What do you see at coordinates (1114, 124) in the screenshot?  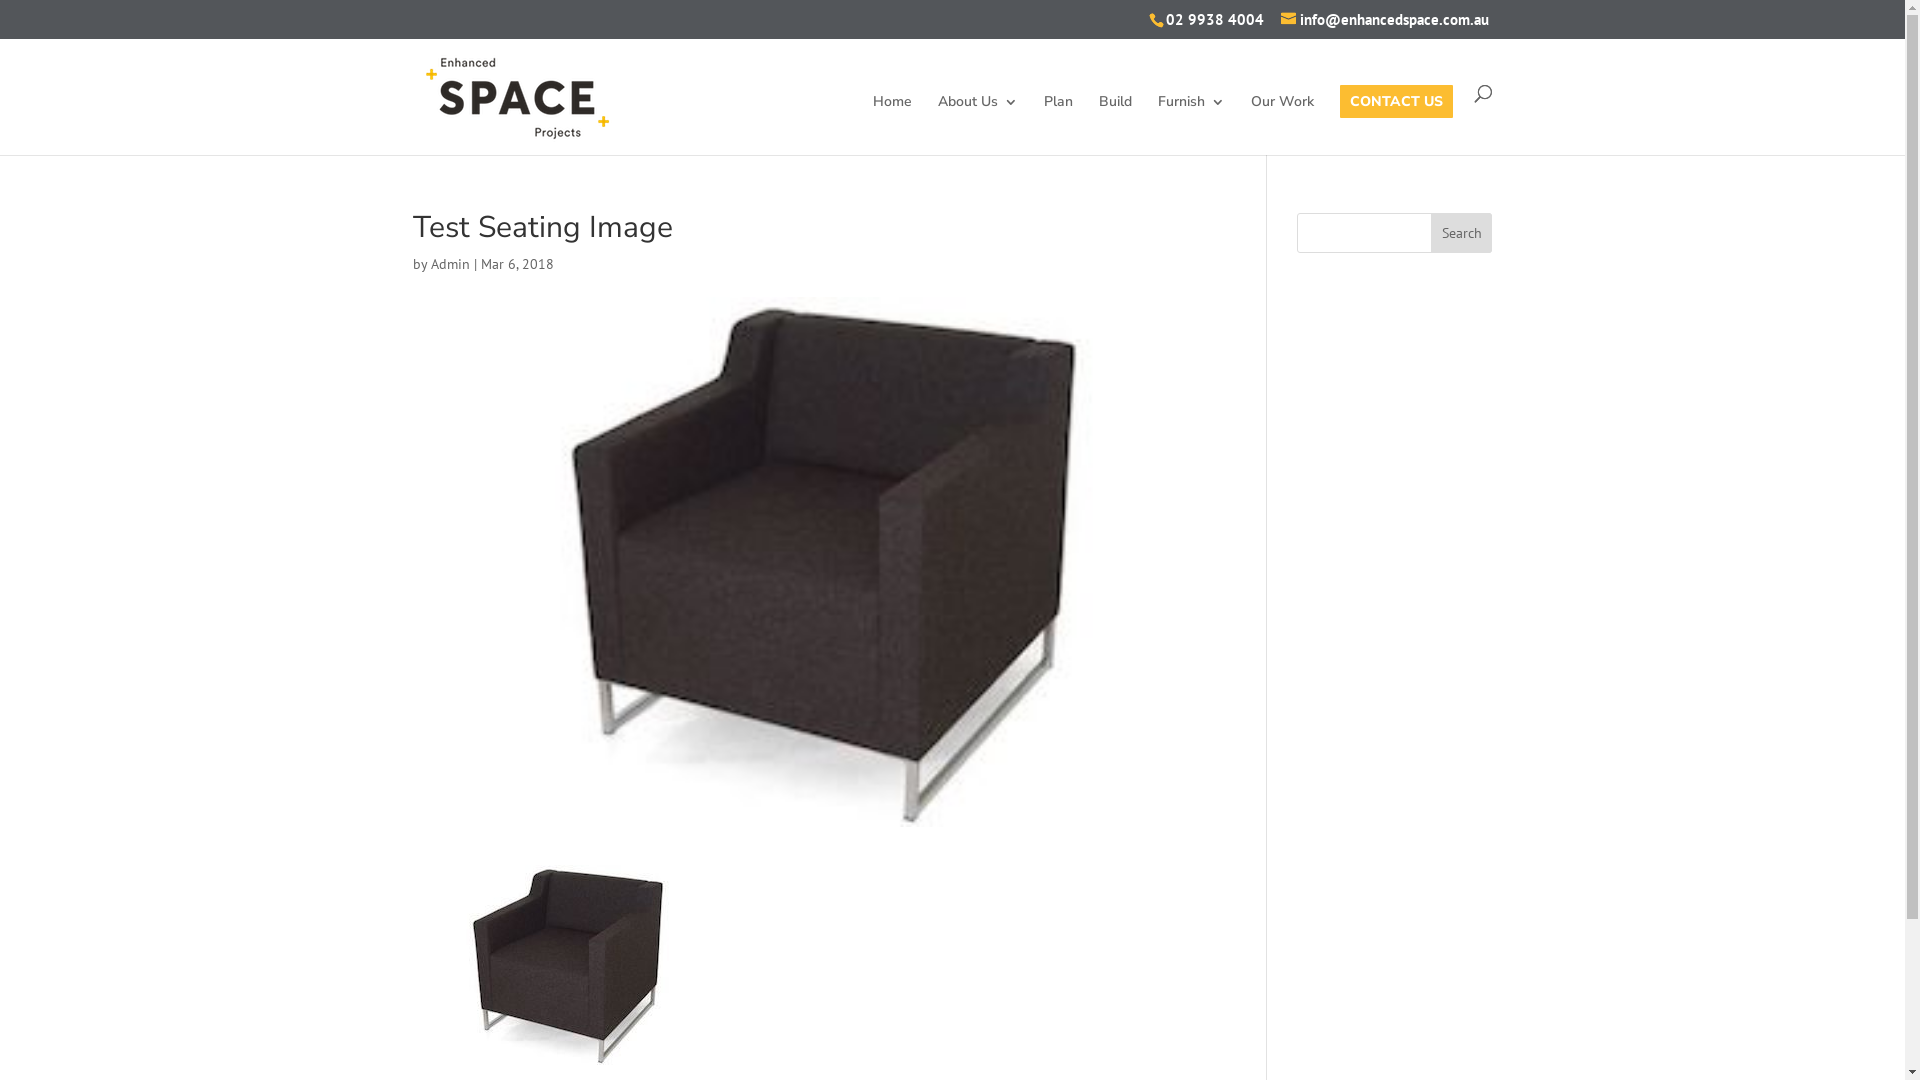 I see `Build` at bounding box center [1114, 124].